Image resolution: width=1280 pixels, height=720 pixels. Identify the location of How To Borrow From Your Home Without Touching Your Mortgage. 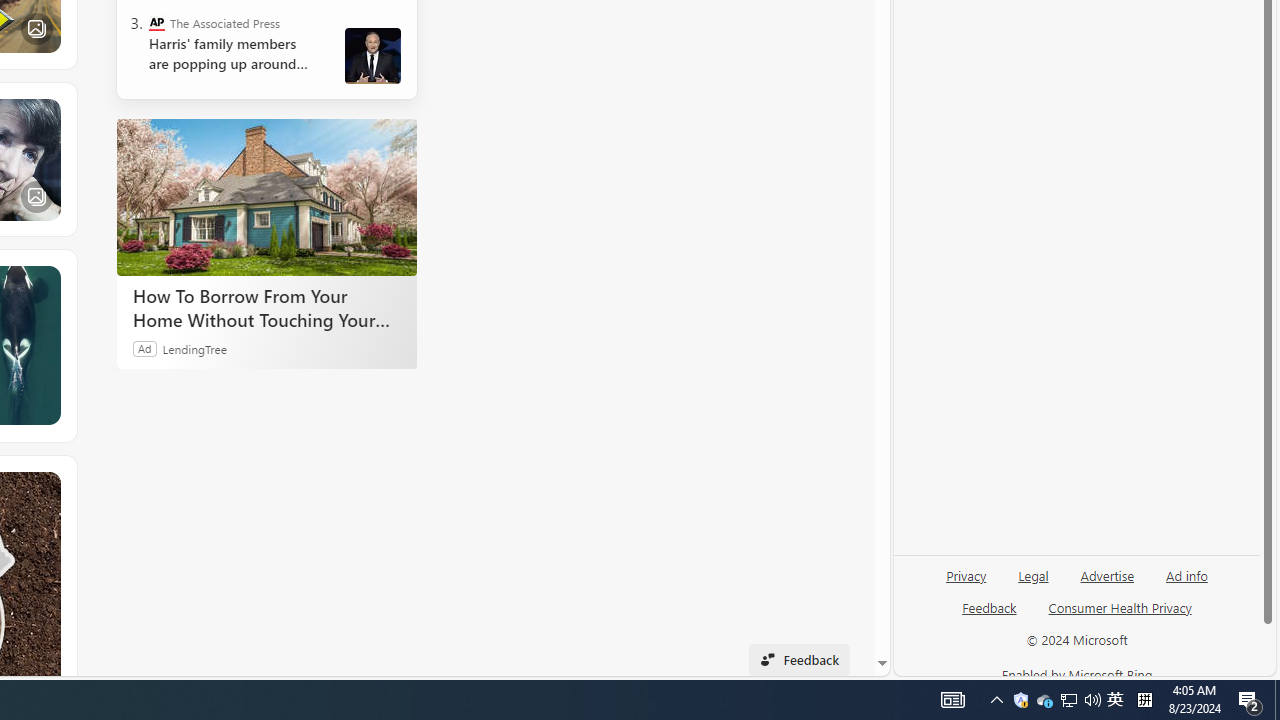
(266, 307).